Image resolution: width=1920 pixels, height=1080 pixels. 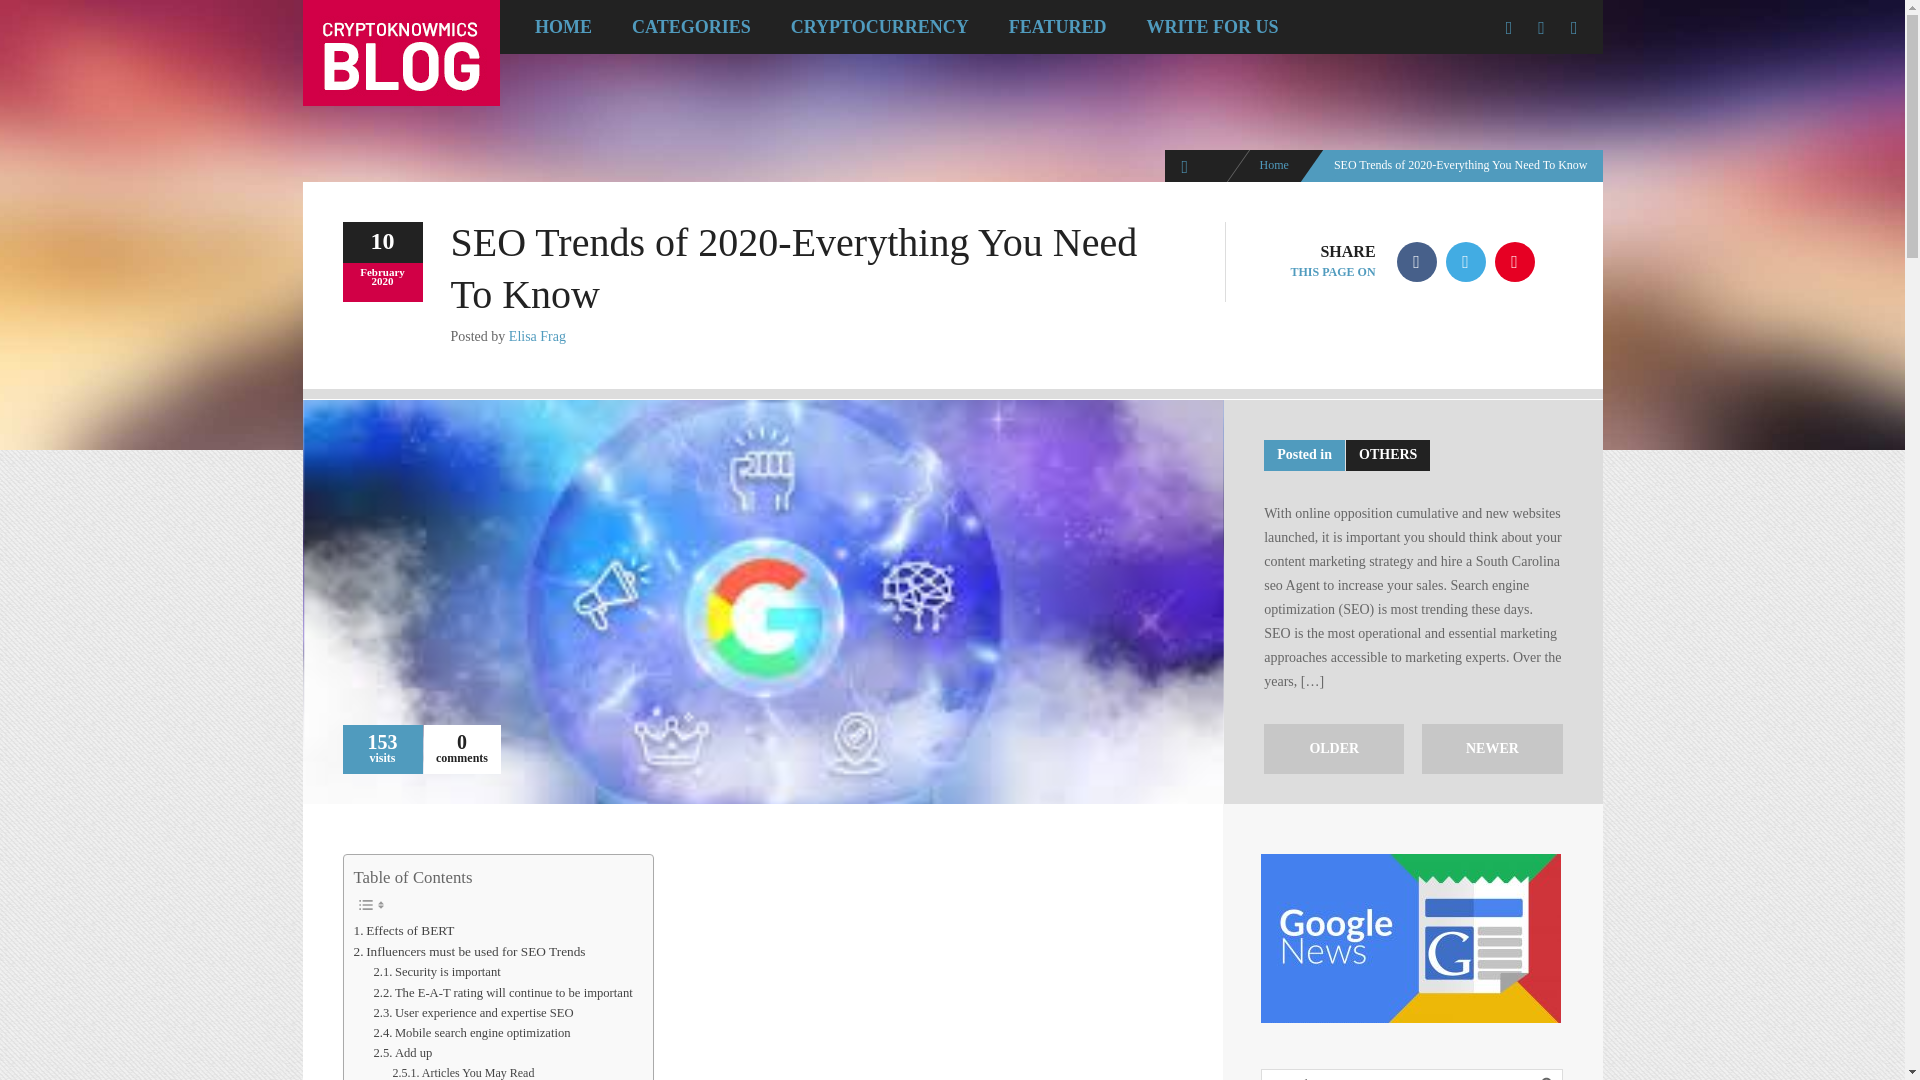 What do you see at coordinates (436, 972) in the screenshot?
I see `Security is important` at bounding box center [436, 972].